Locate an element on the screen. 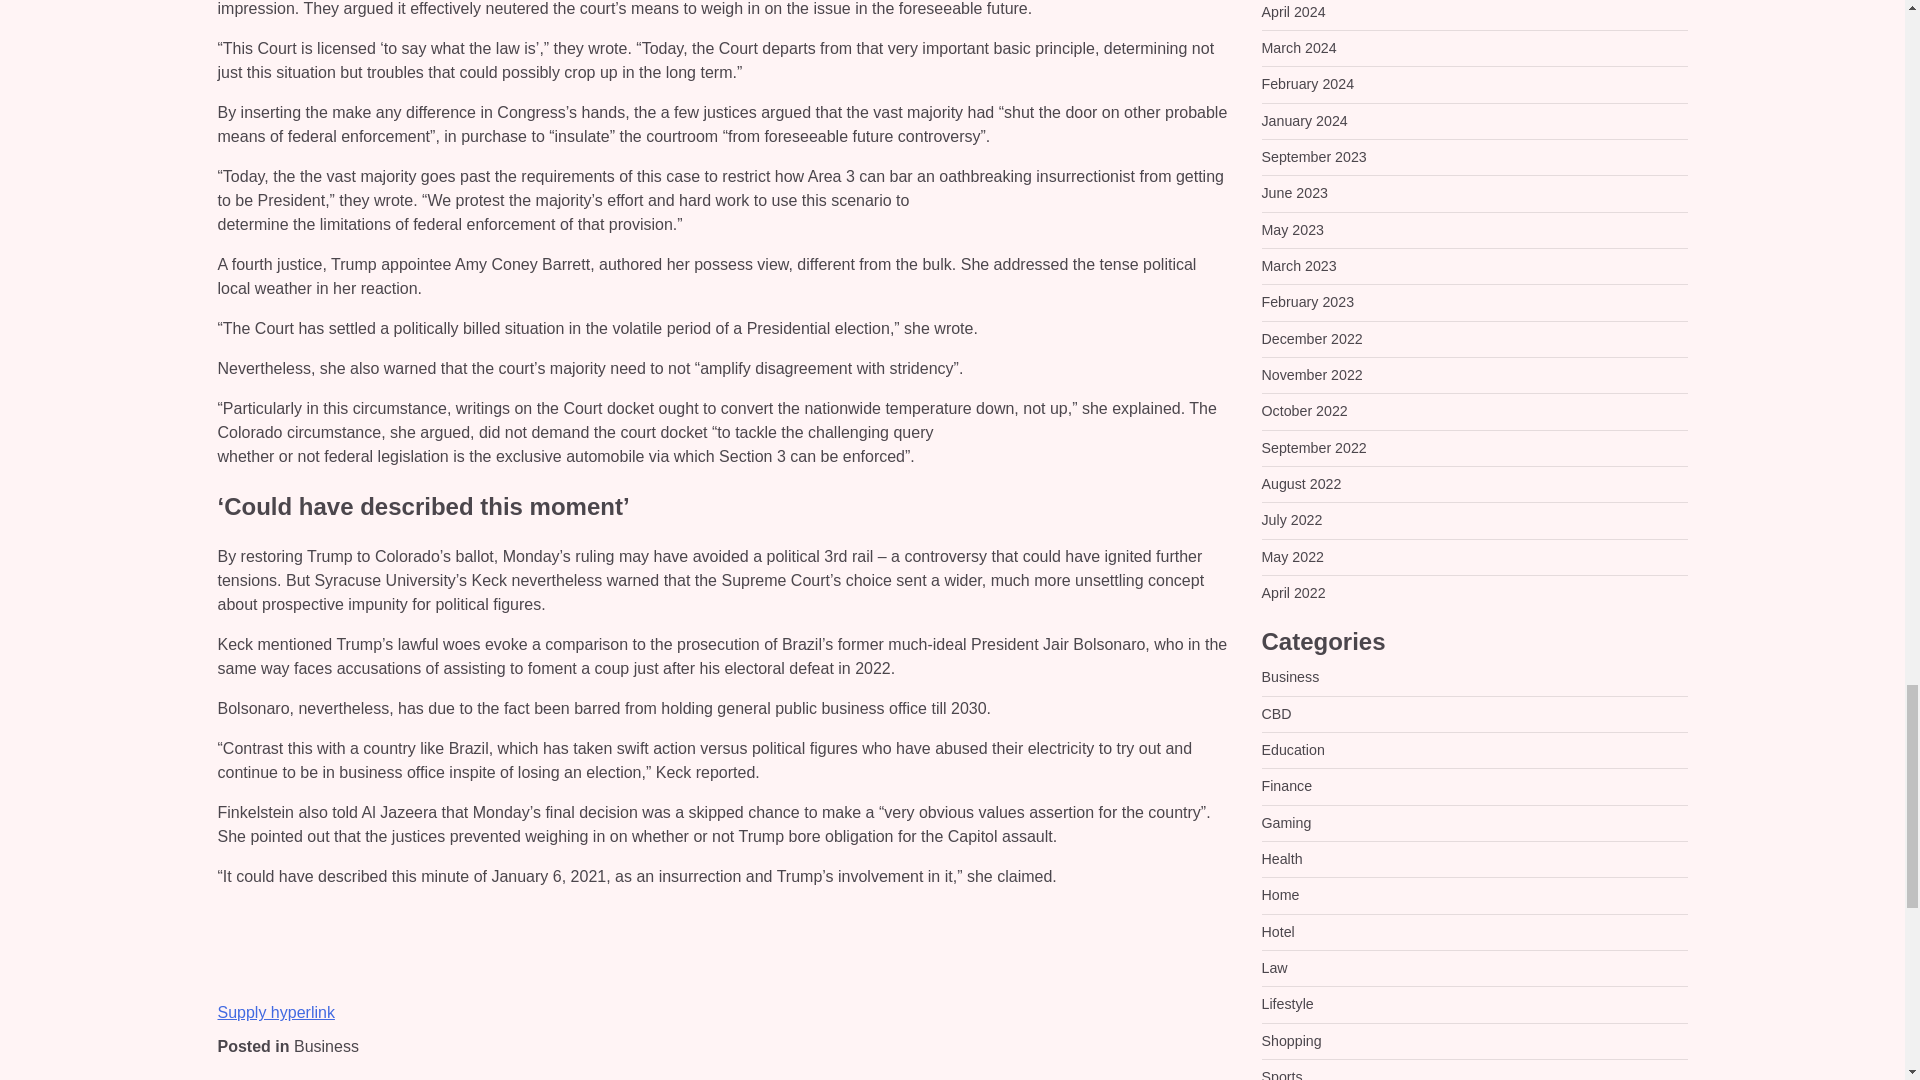 The image size is (1920, 1080). Supply hyperlink is located at coordinates (276, 1012).